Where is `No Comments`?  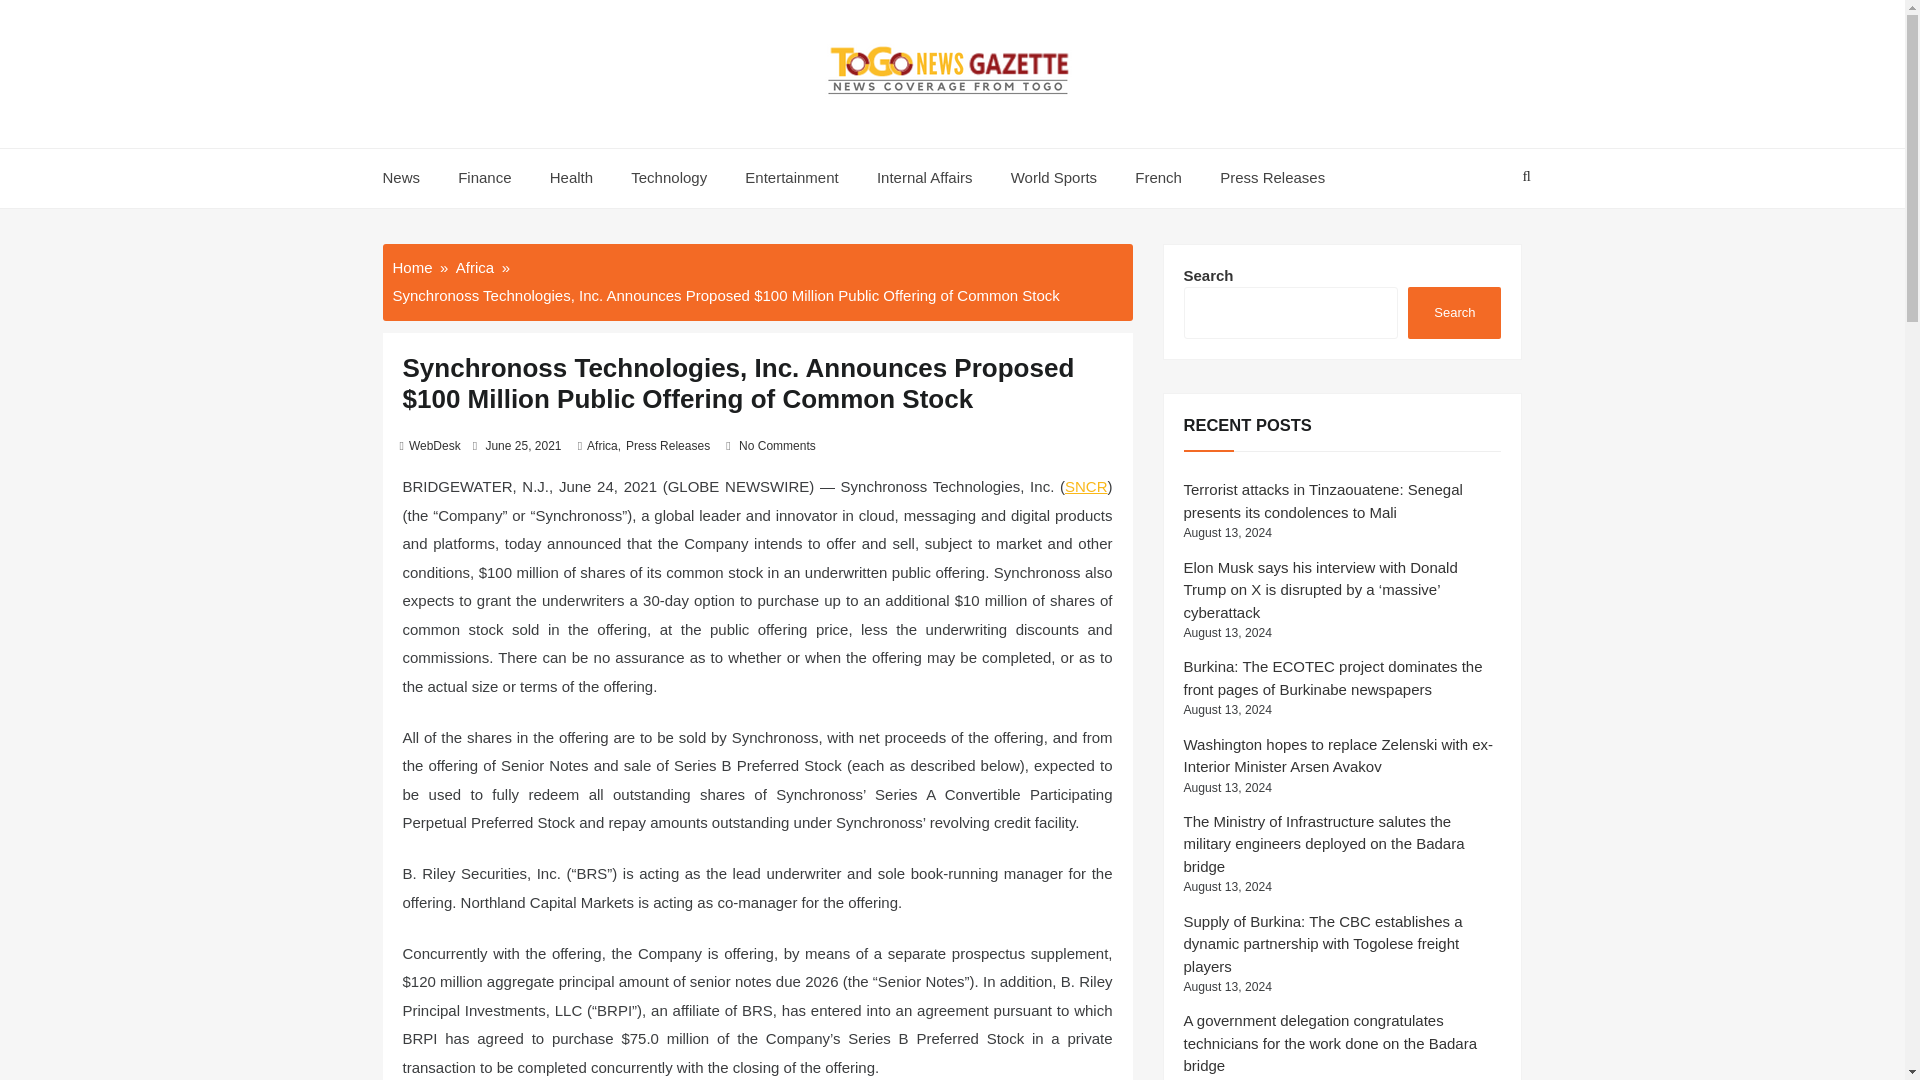 No Comments is located at coordinates (778, 445).